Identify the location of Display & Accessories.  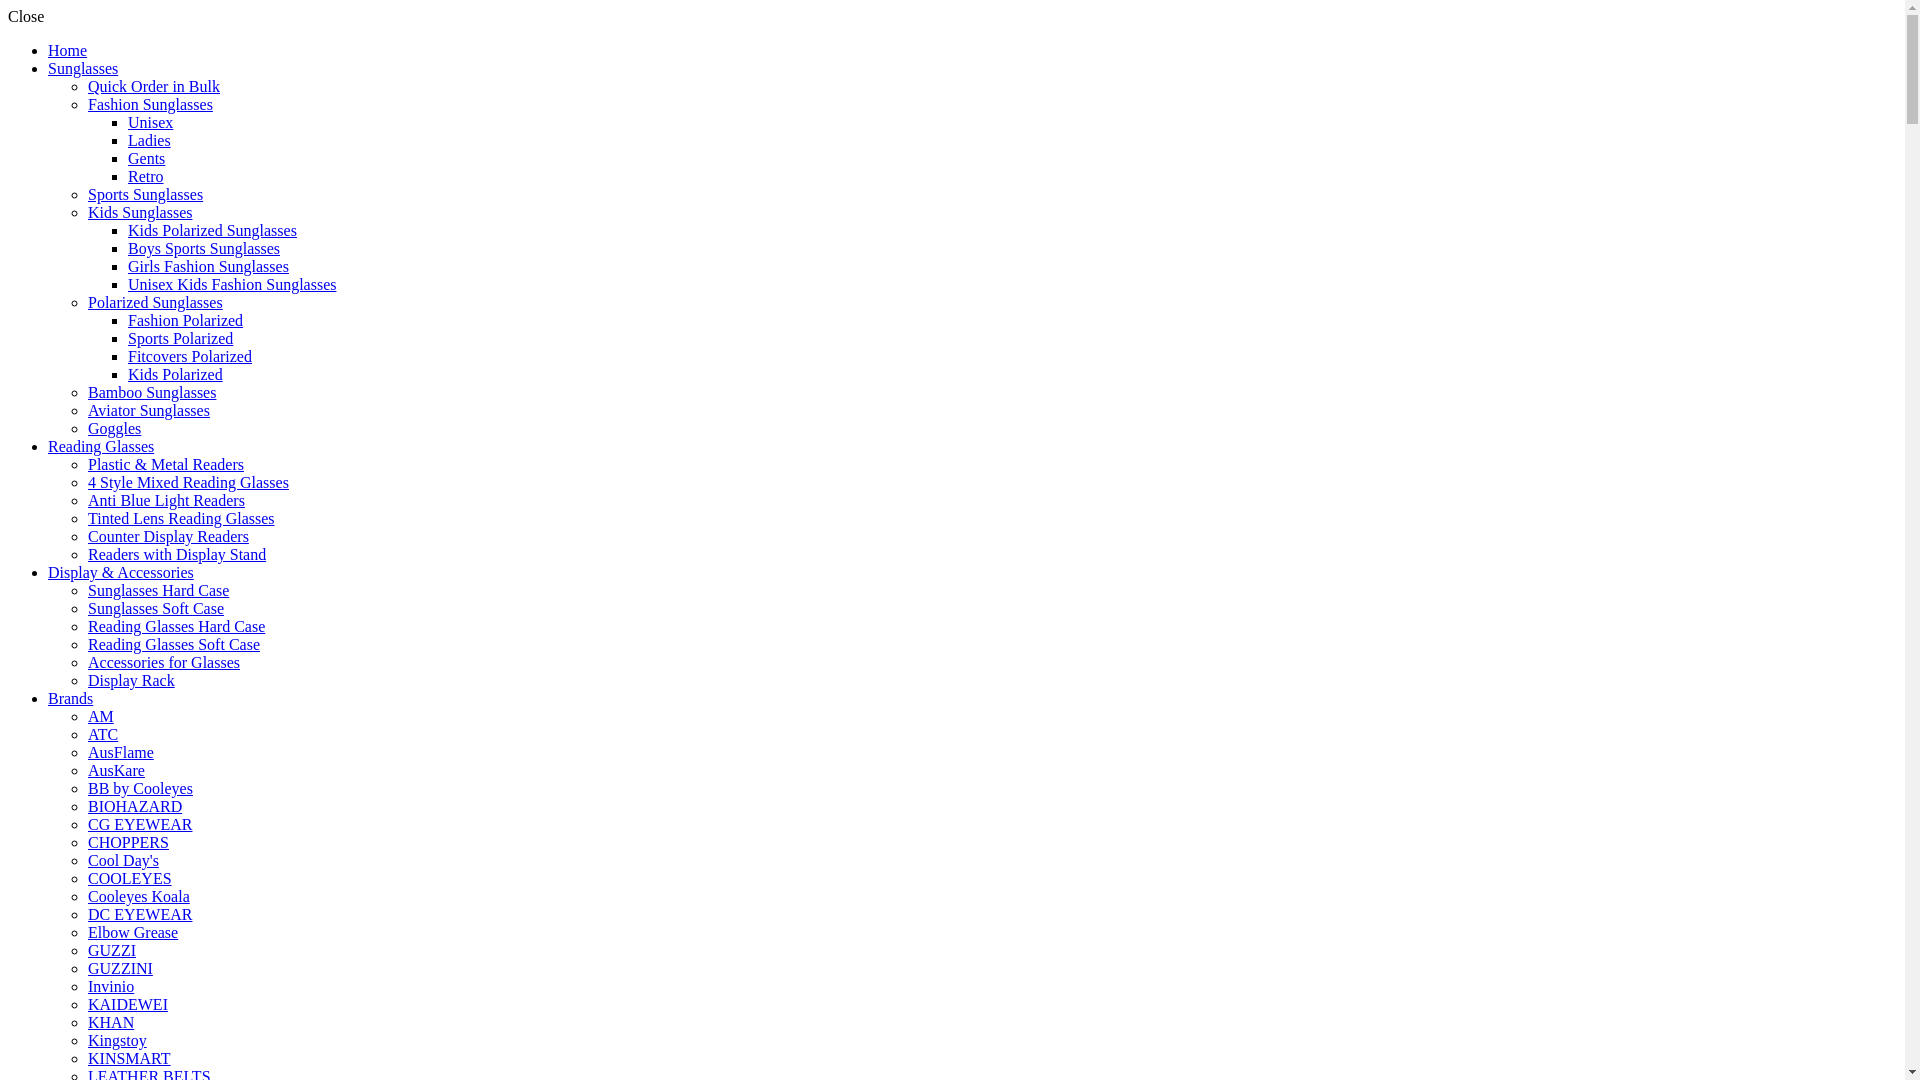
(121, 572).